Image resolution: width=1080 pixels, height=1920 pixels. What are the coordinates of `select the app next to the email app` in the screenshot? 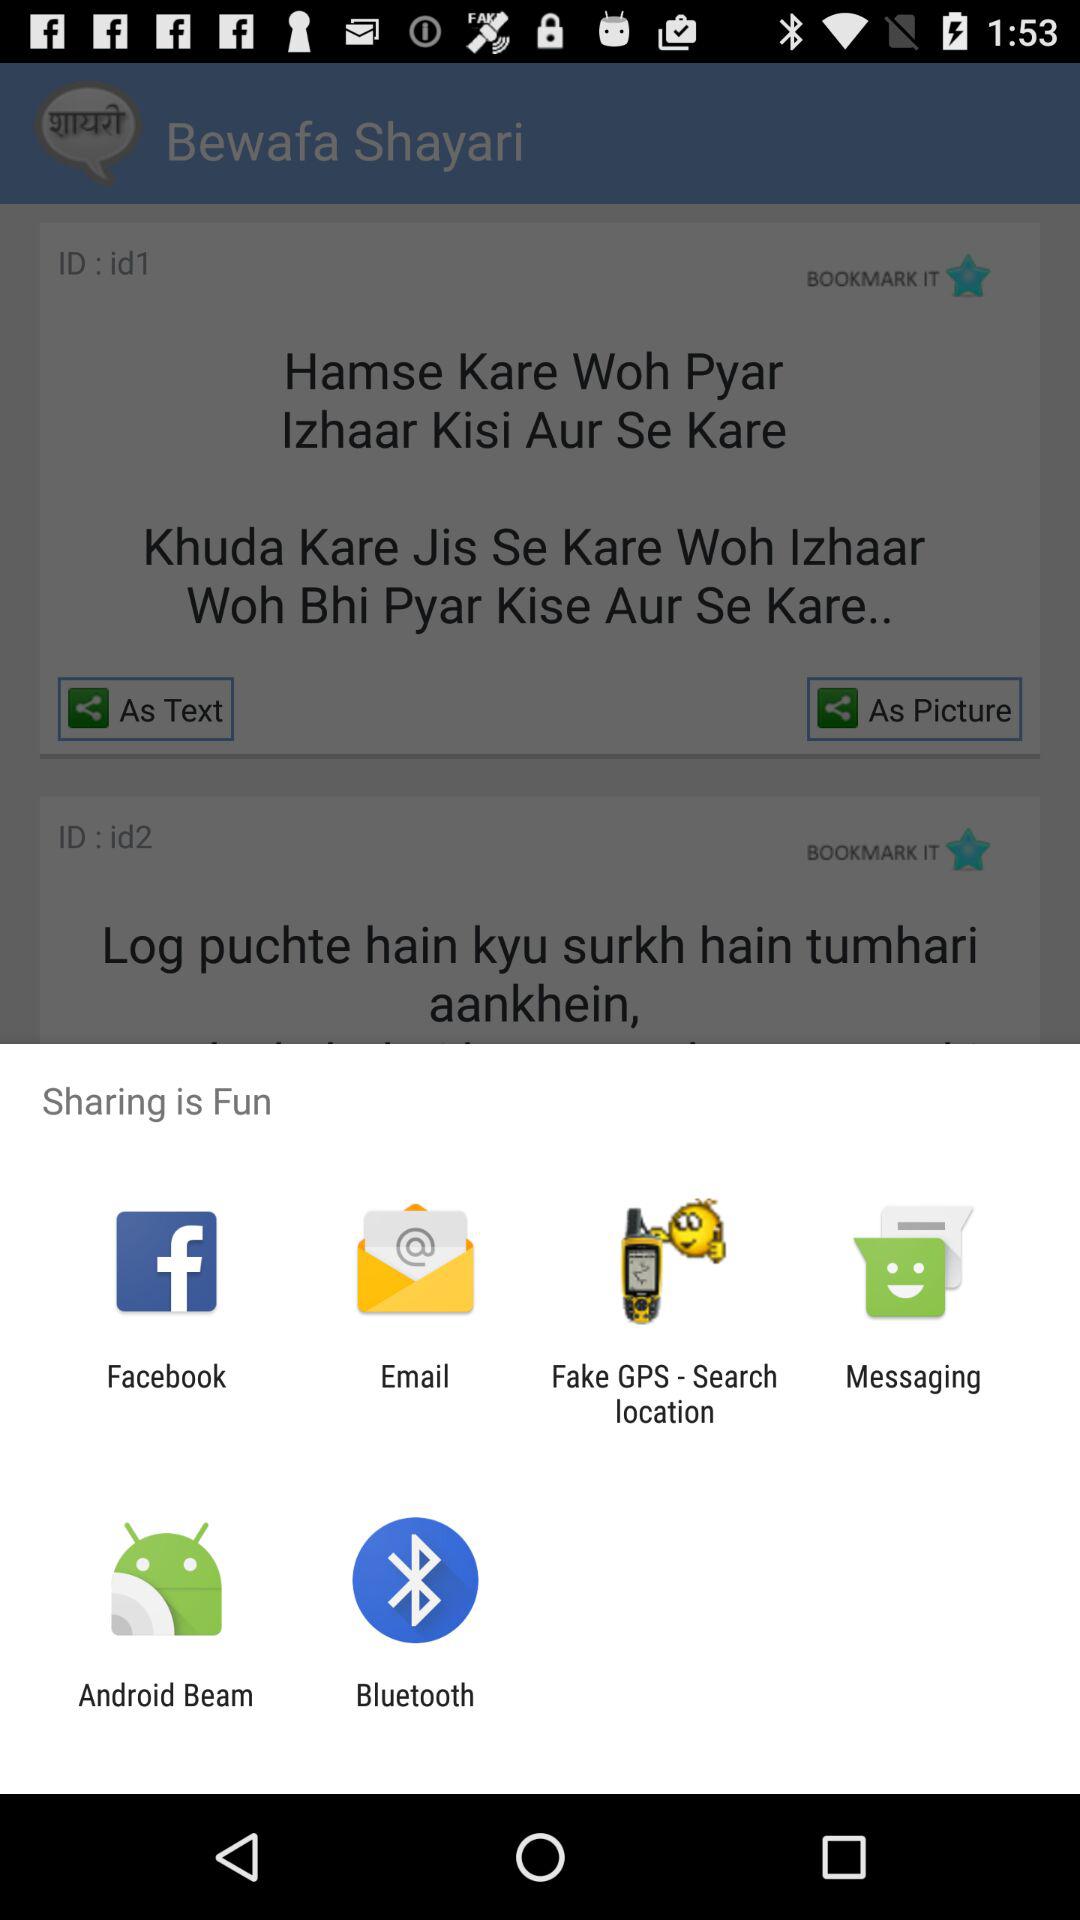 It's located at (664, 1393).